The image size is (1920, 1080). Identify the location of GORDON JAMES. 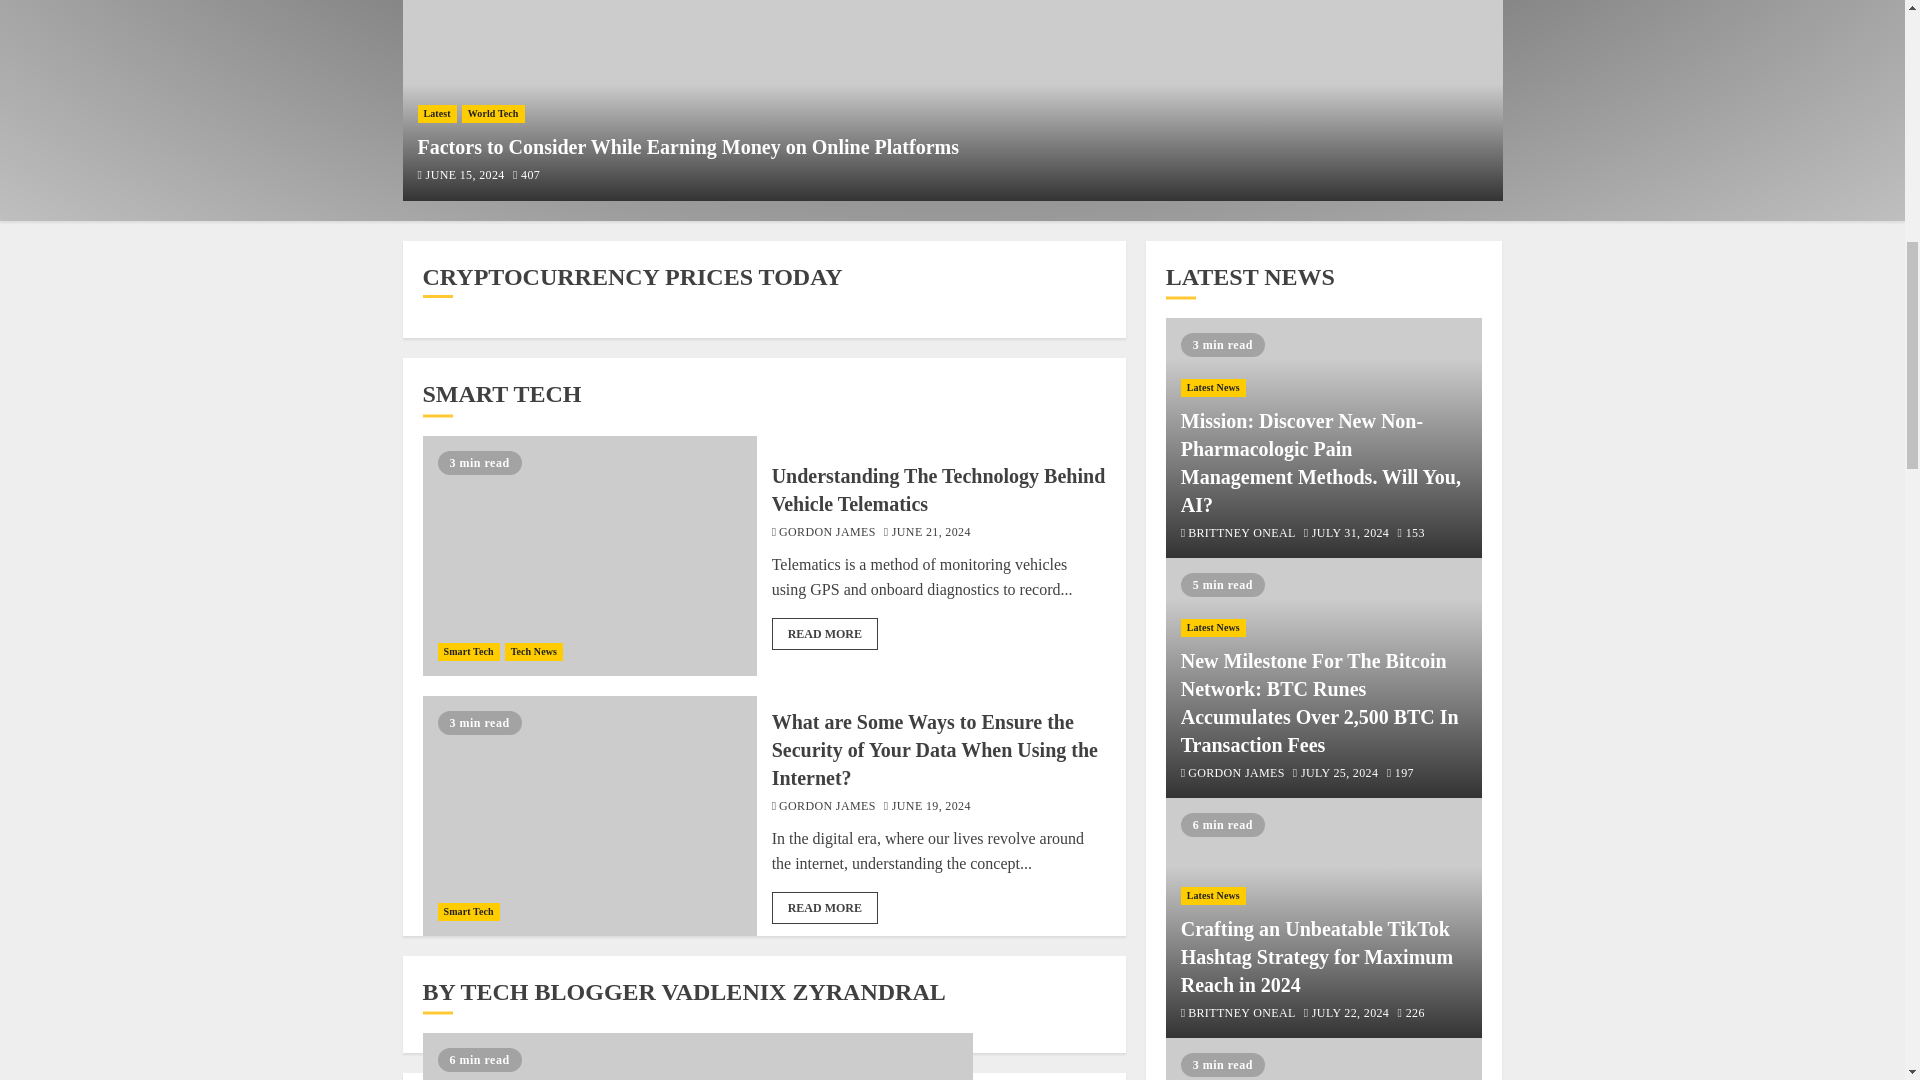
(827, 808).